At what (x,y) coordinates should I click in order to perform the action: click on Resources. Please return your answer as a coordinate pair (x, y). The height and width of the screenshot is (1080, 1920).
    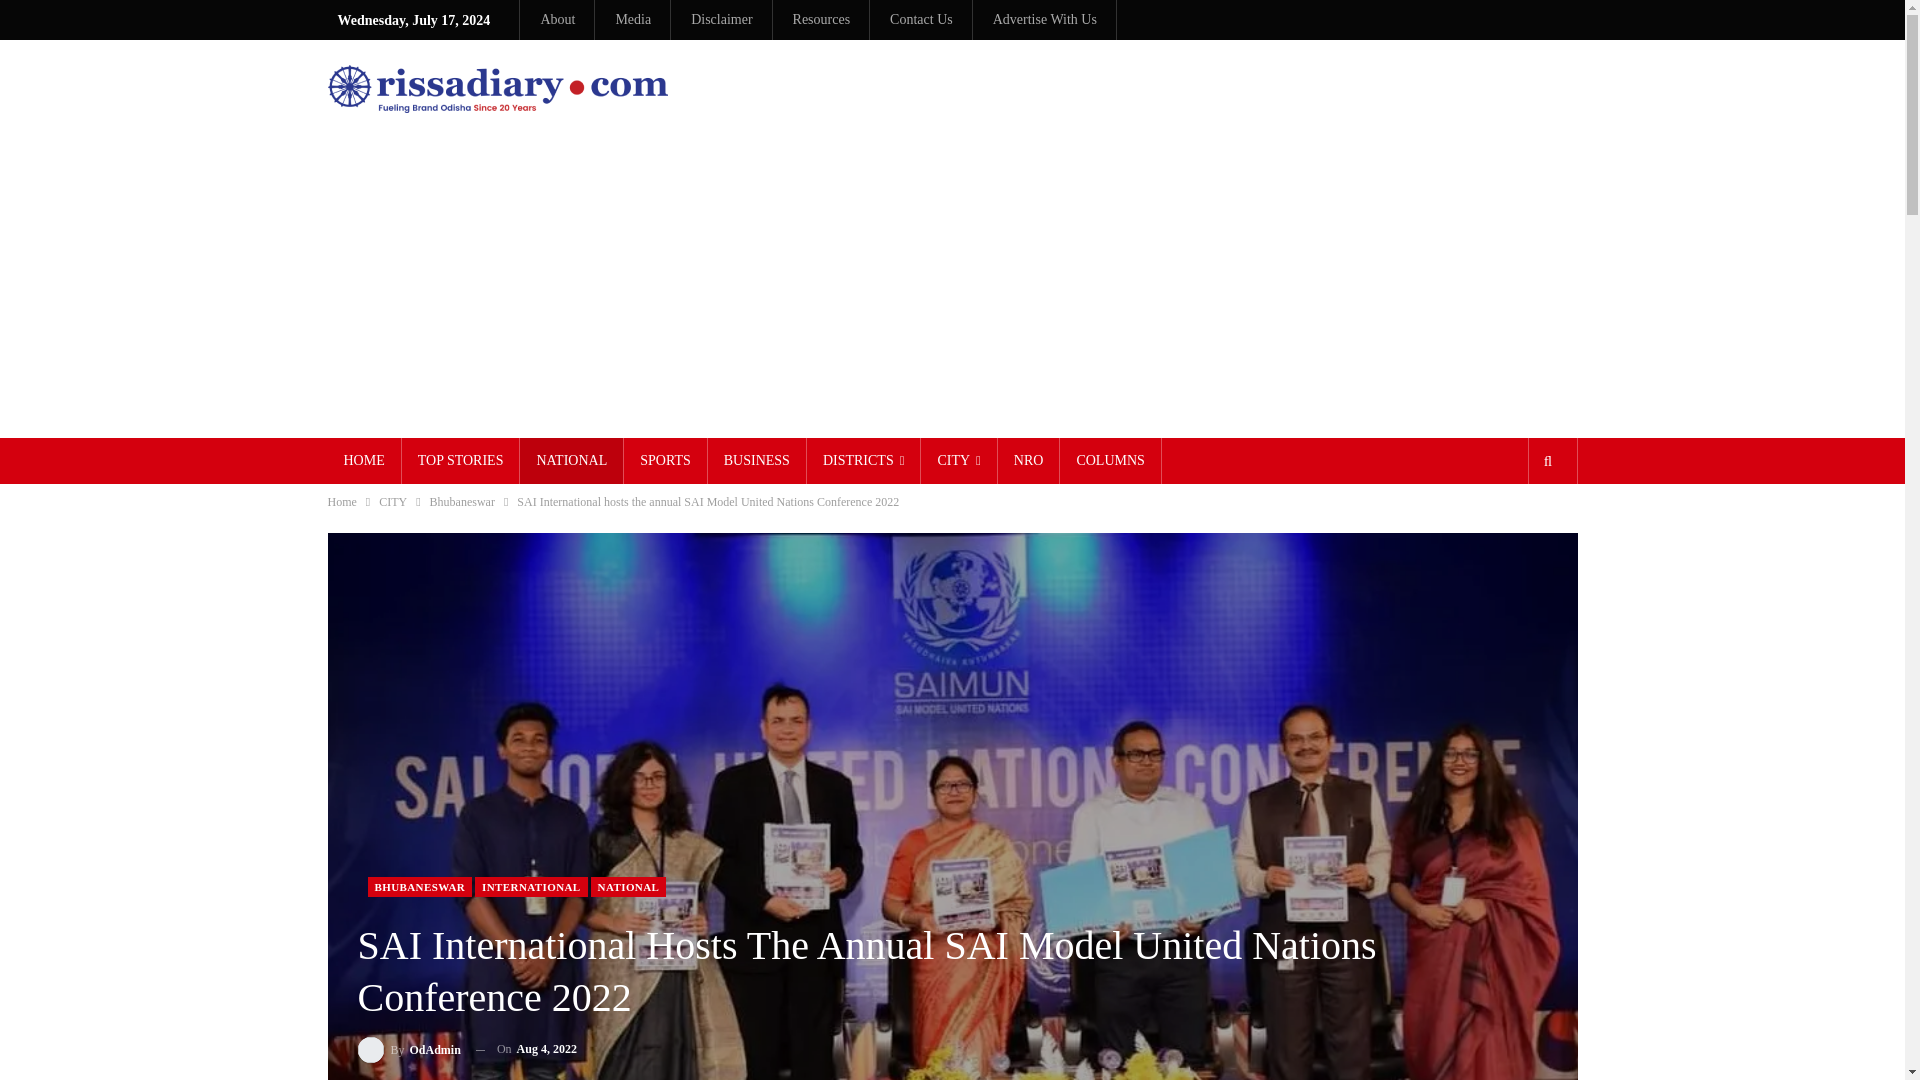
    Looking at the image, I should click on (821, 19).